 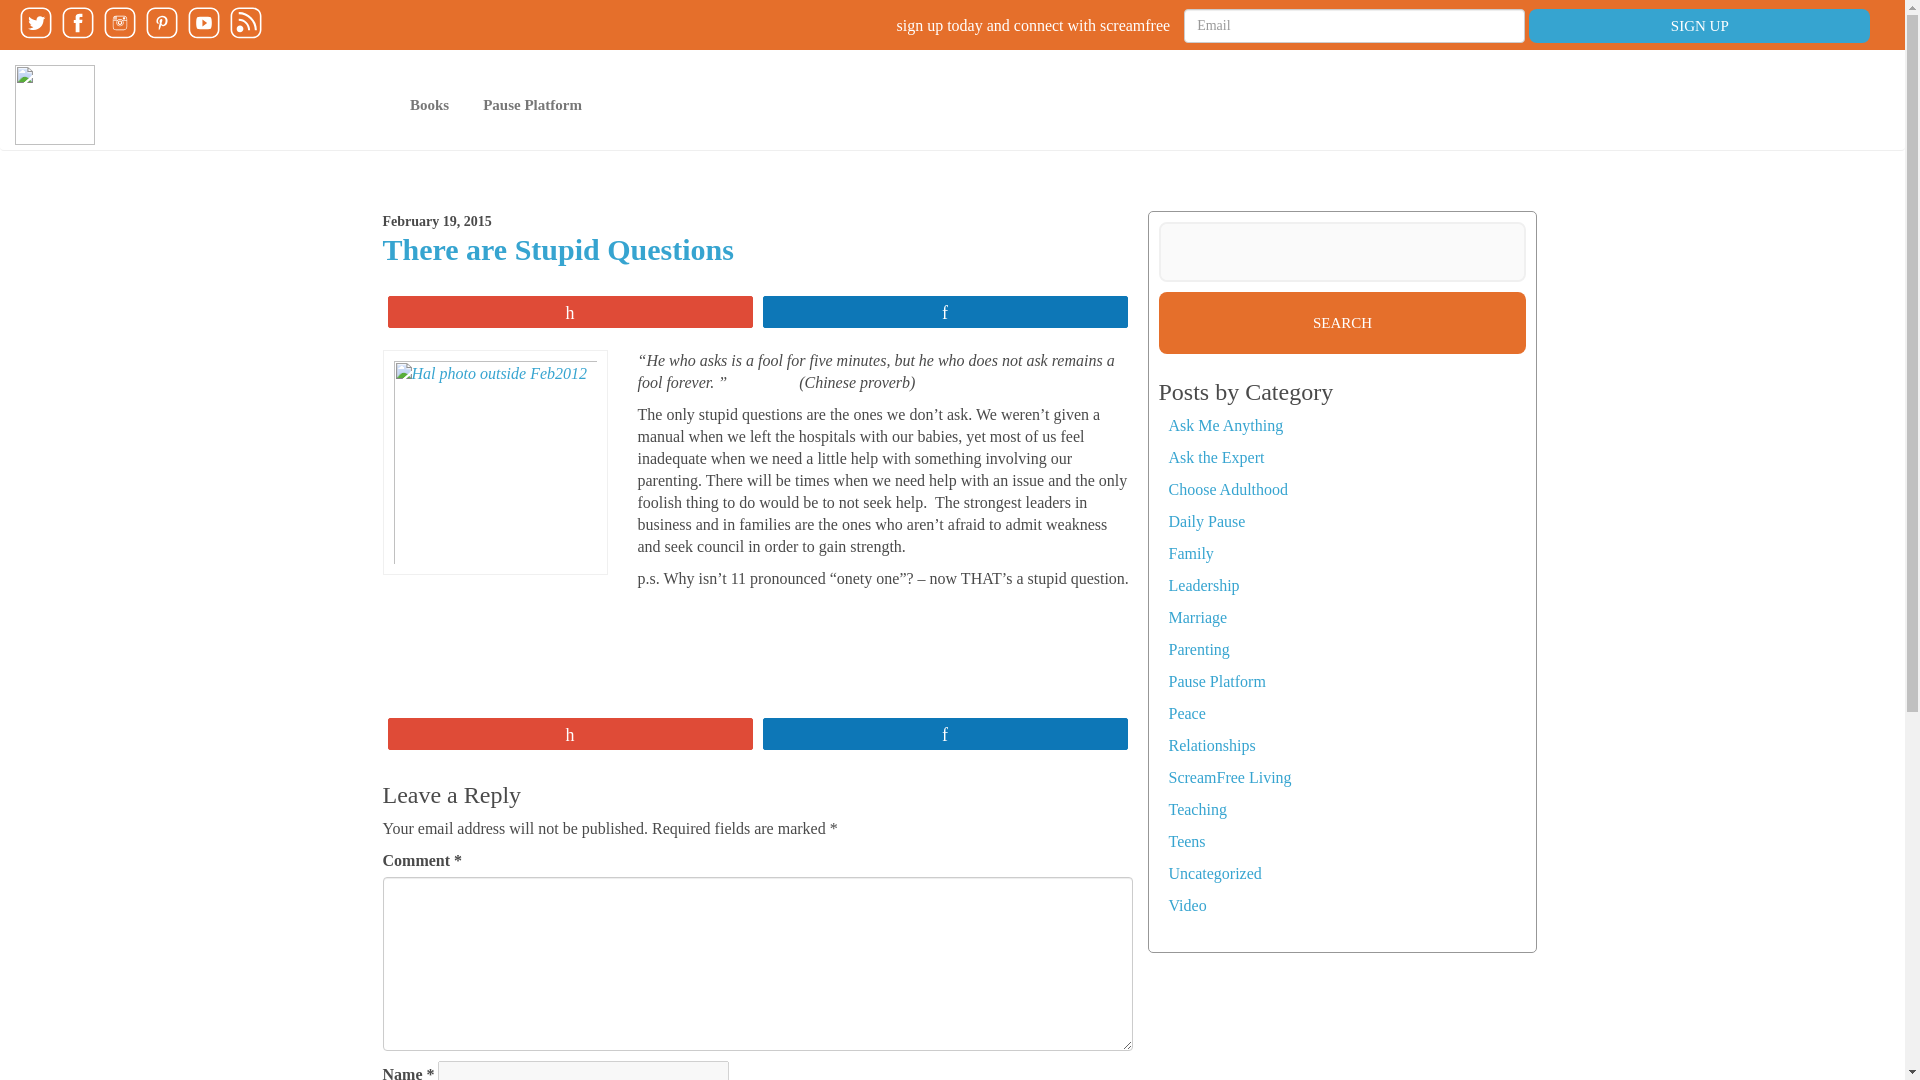 What do you see at coordinates (1186, 714) in the screenshot?
I see `Peace` at bounding box center [1186, 714].